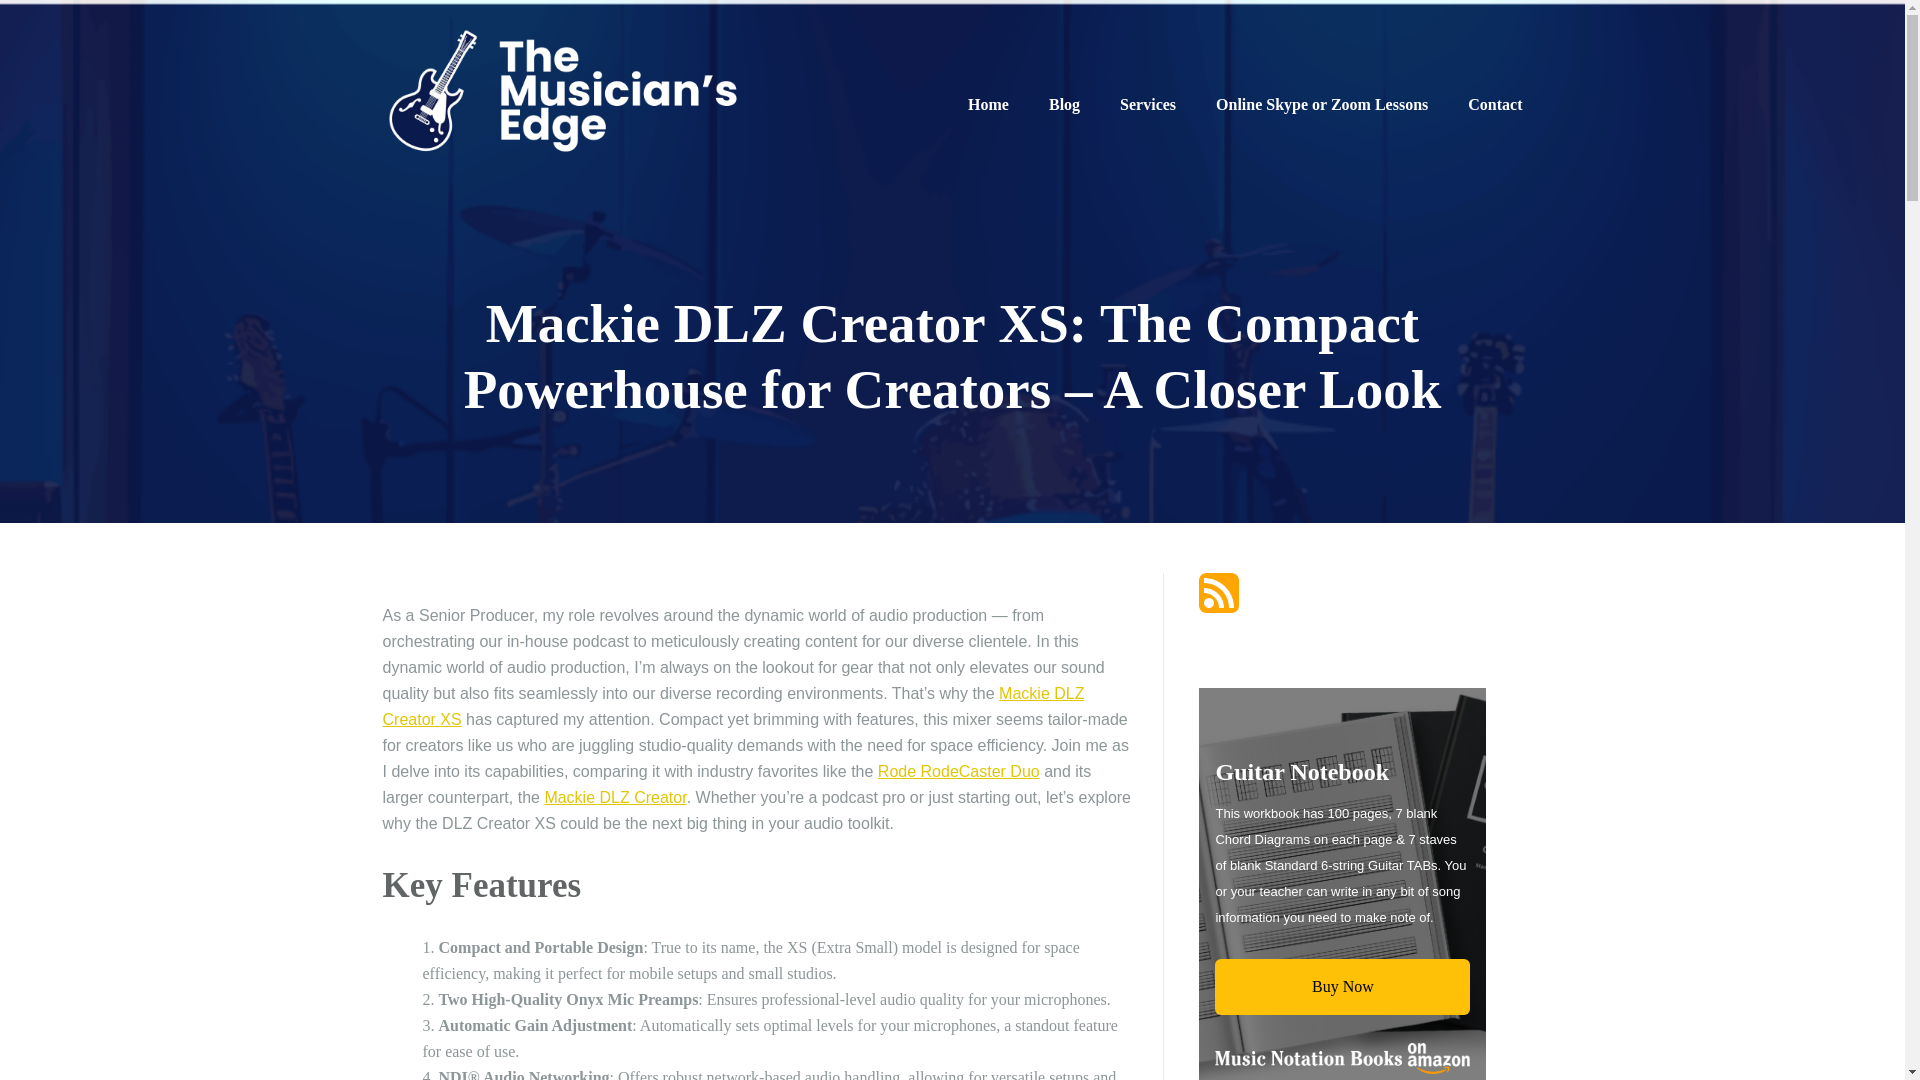 The image size is (1920, 1080). What do you see at coordinates (958, 770) in the screenshot?
I see `Rode RodeCaster Duo` at bounding box center [958, 770].